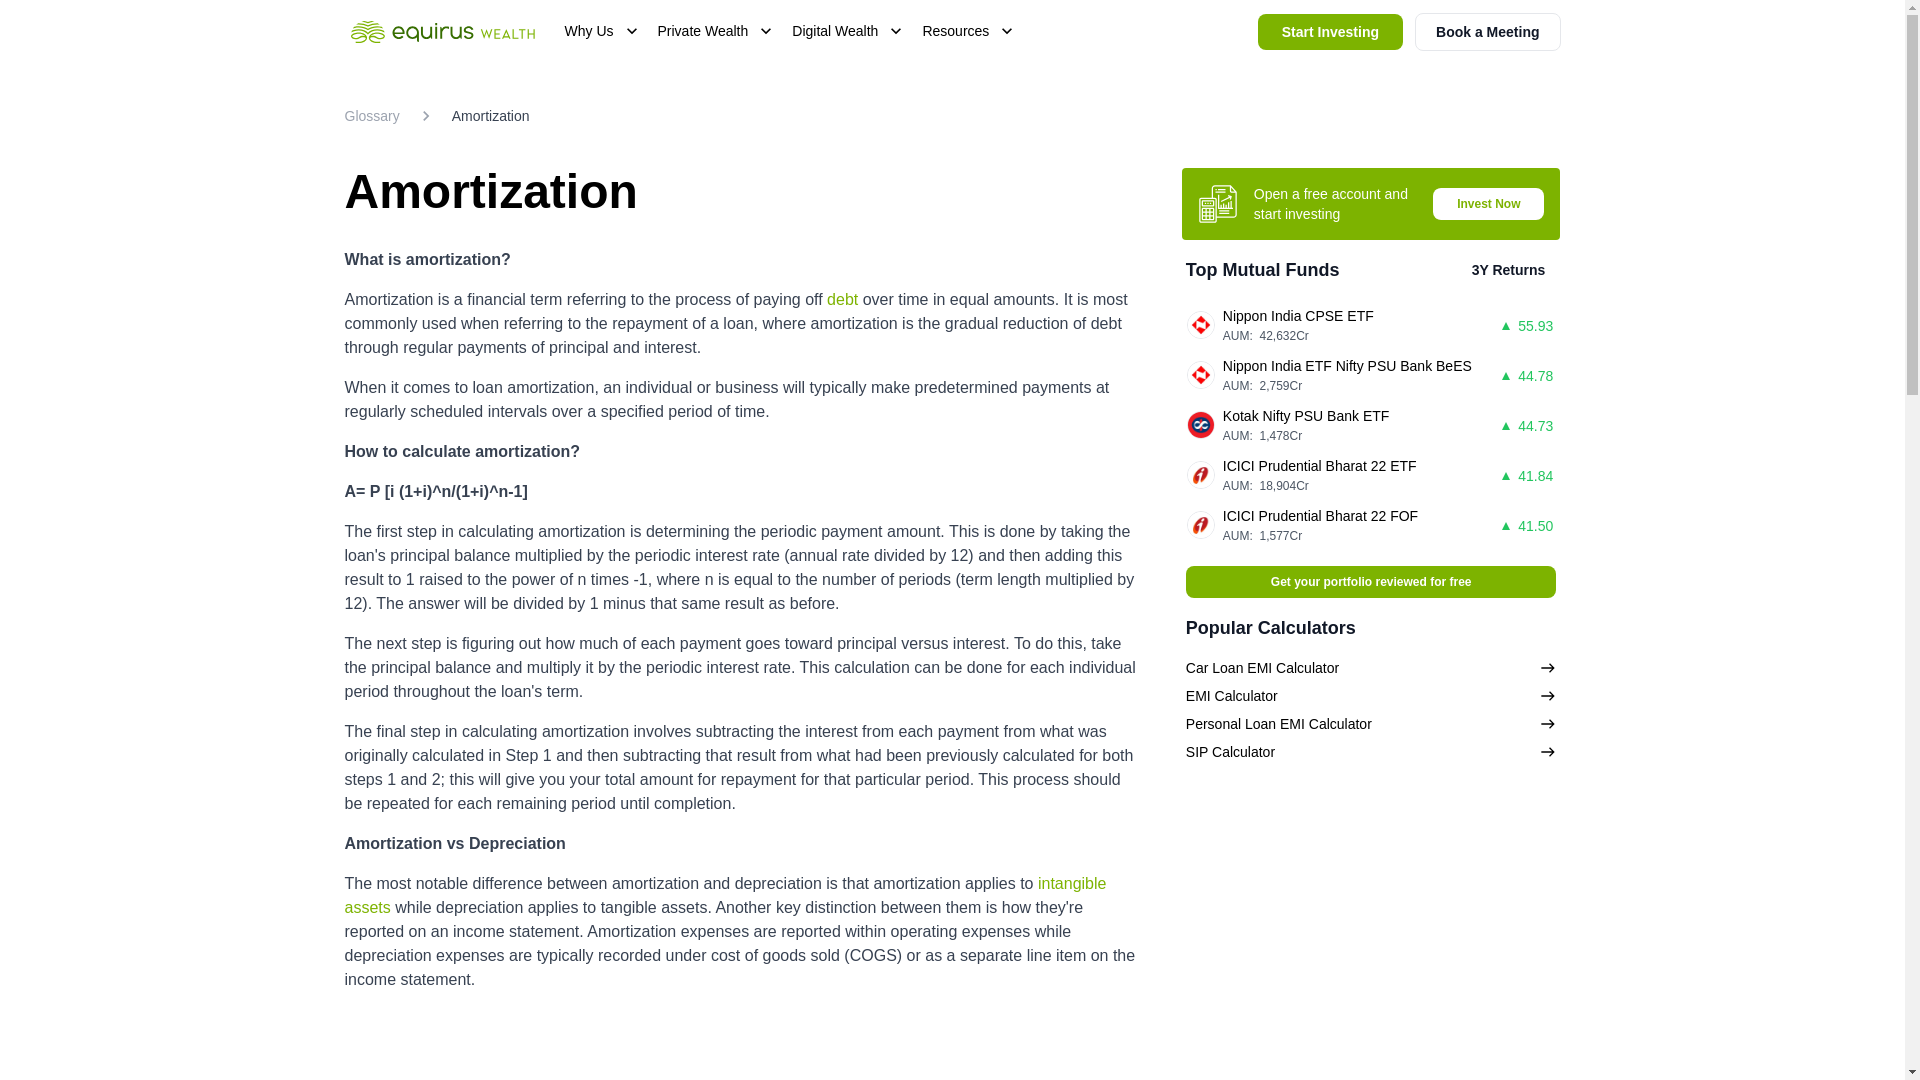  I want to click on SIP Calculator, so click(1372, 752).